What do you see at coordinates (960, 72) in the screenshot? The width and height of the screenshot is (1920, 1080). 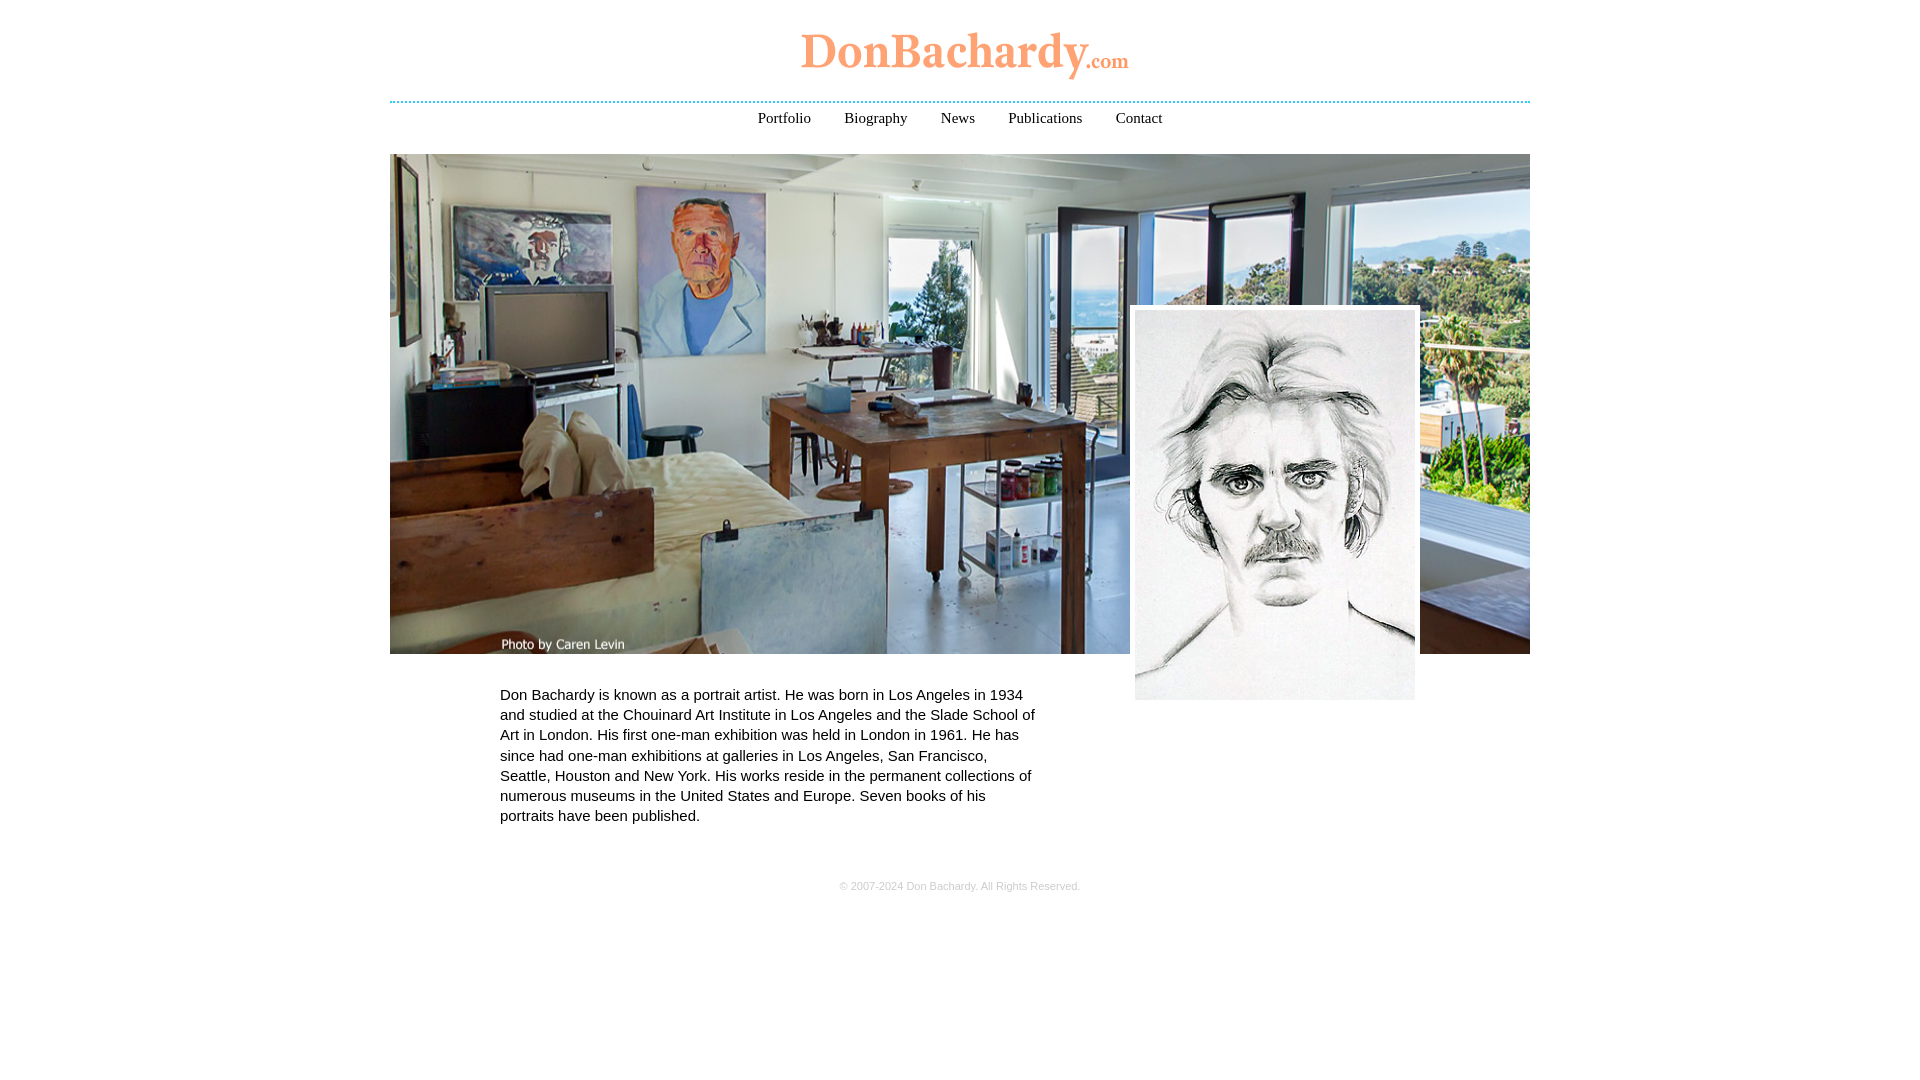 I see `www.donbachardy.com` at bounding box center [960, 72].